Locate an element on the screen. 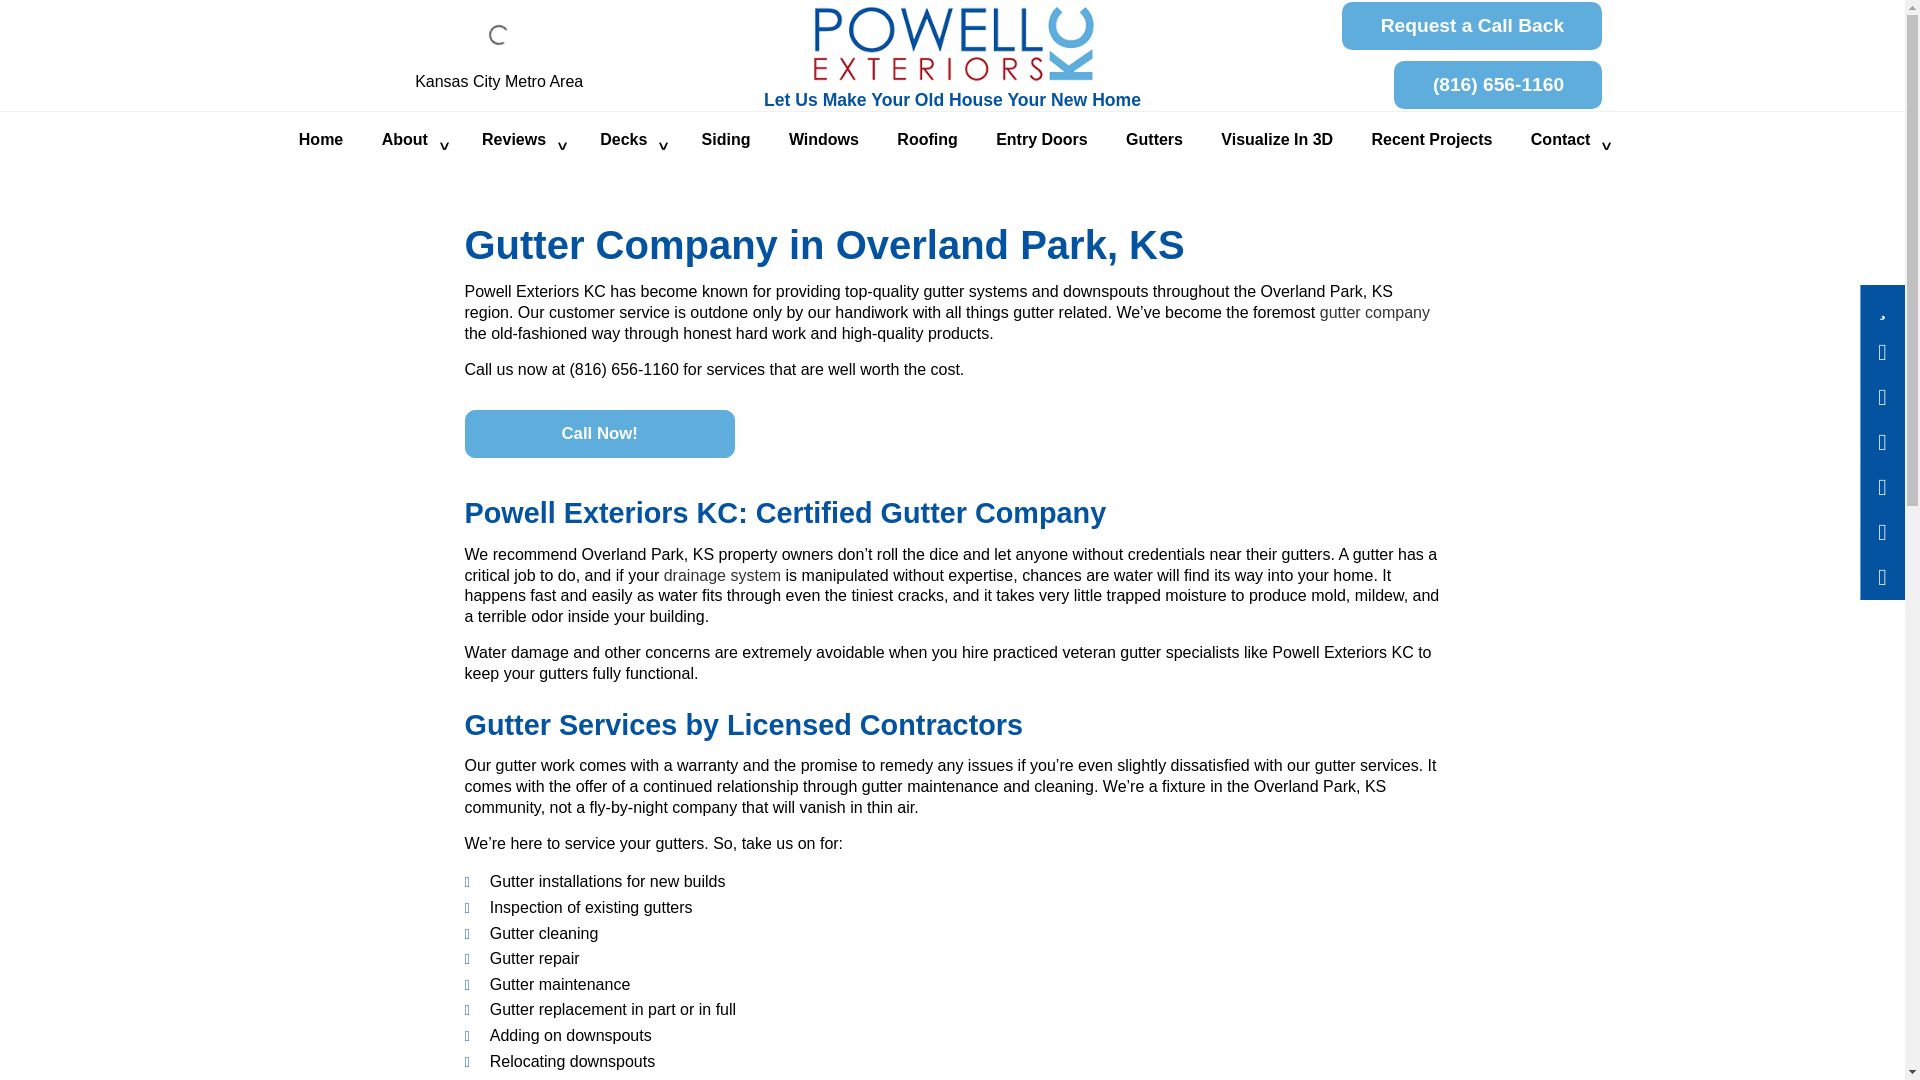 This screenshot has height=1080, width=1920. Blog is located at coordinates (412, 184).